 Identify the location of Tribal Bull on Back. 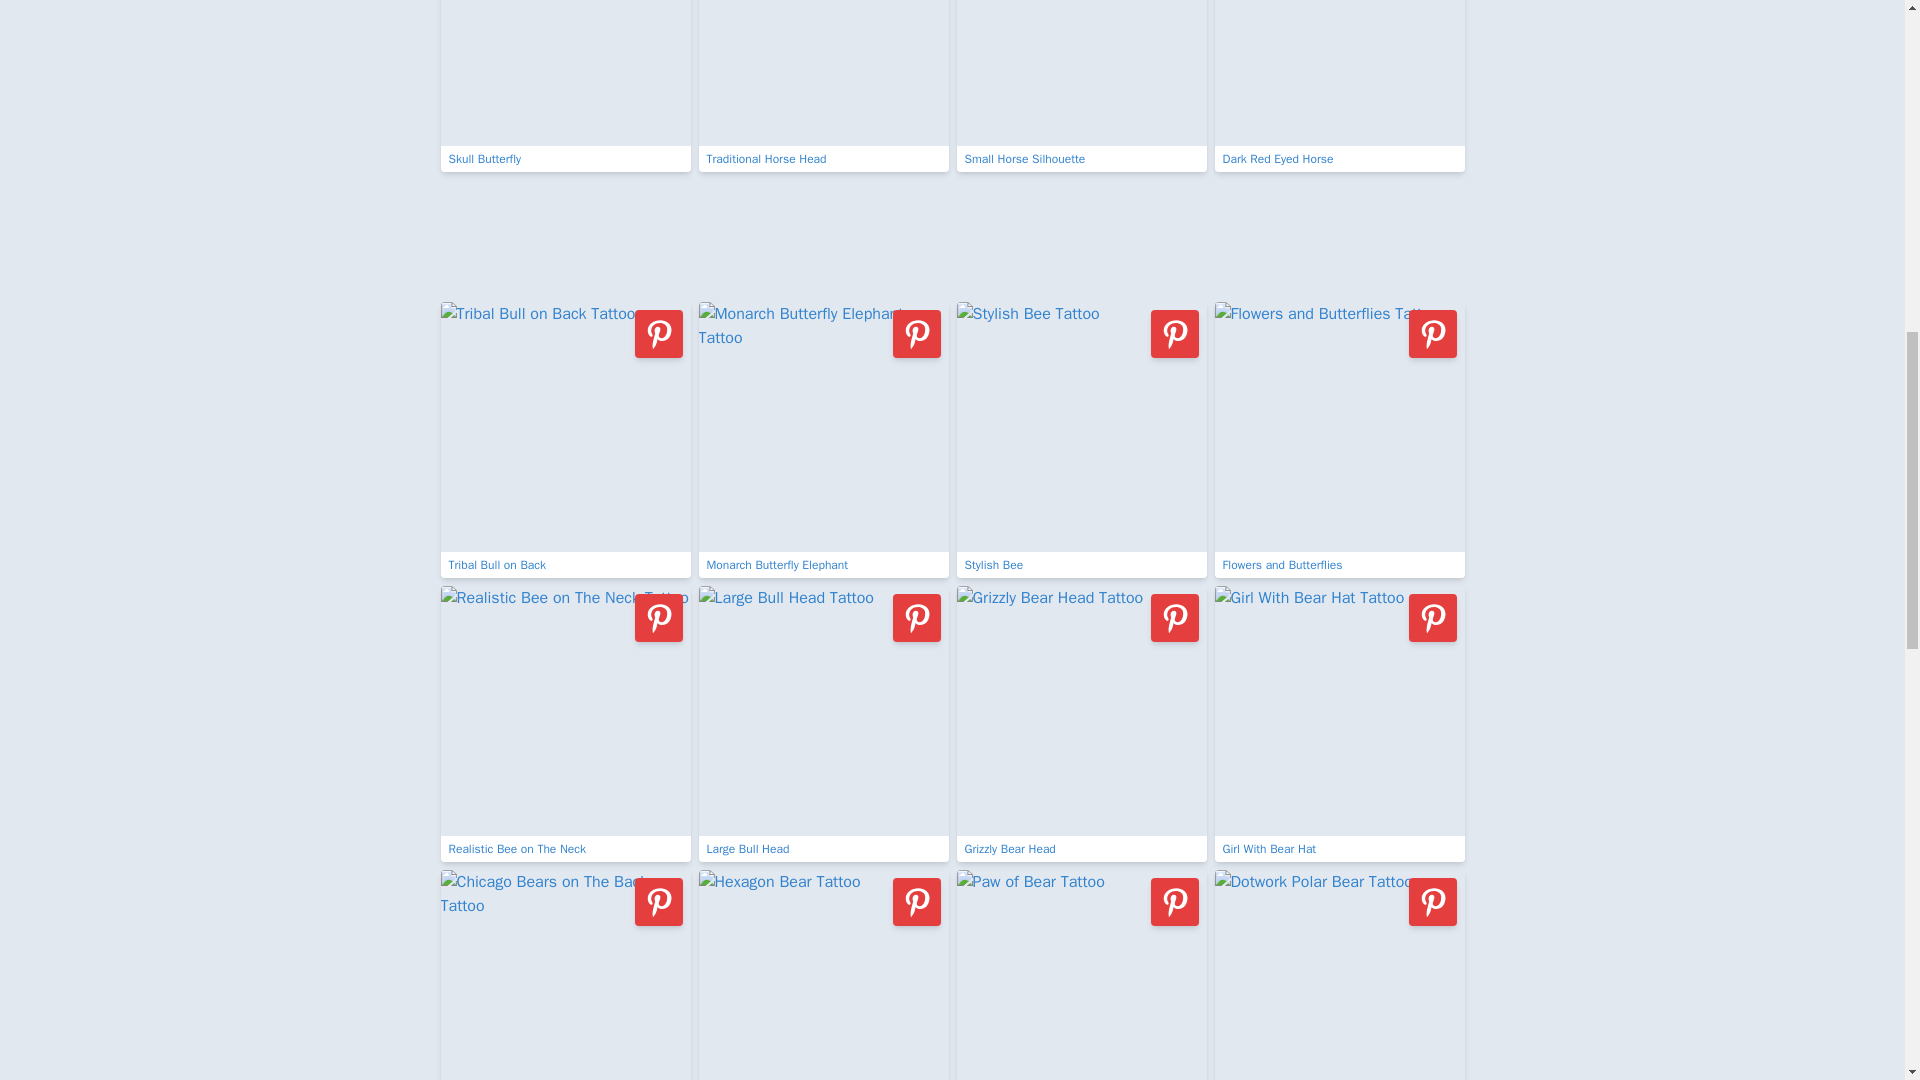
(564, 440).